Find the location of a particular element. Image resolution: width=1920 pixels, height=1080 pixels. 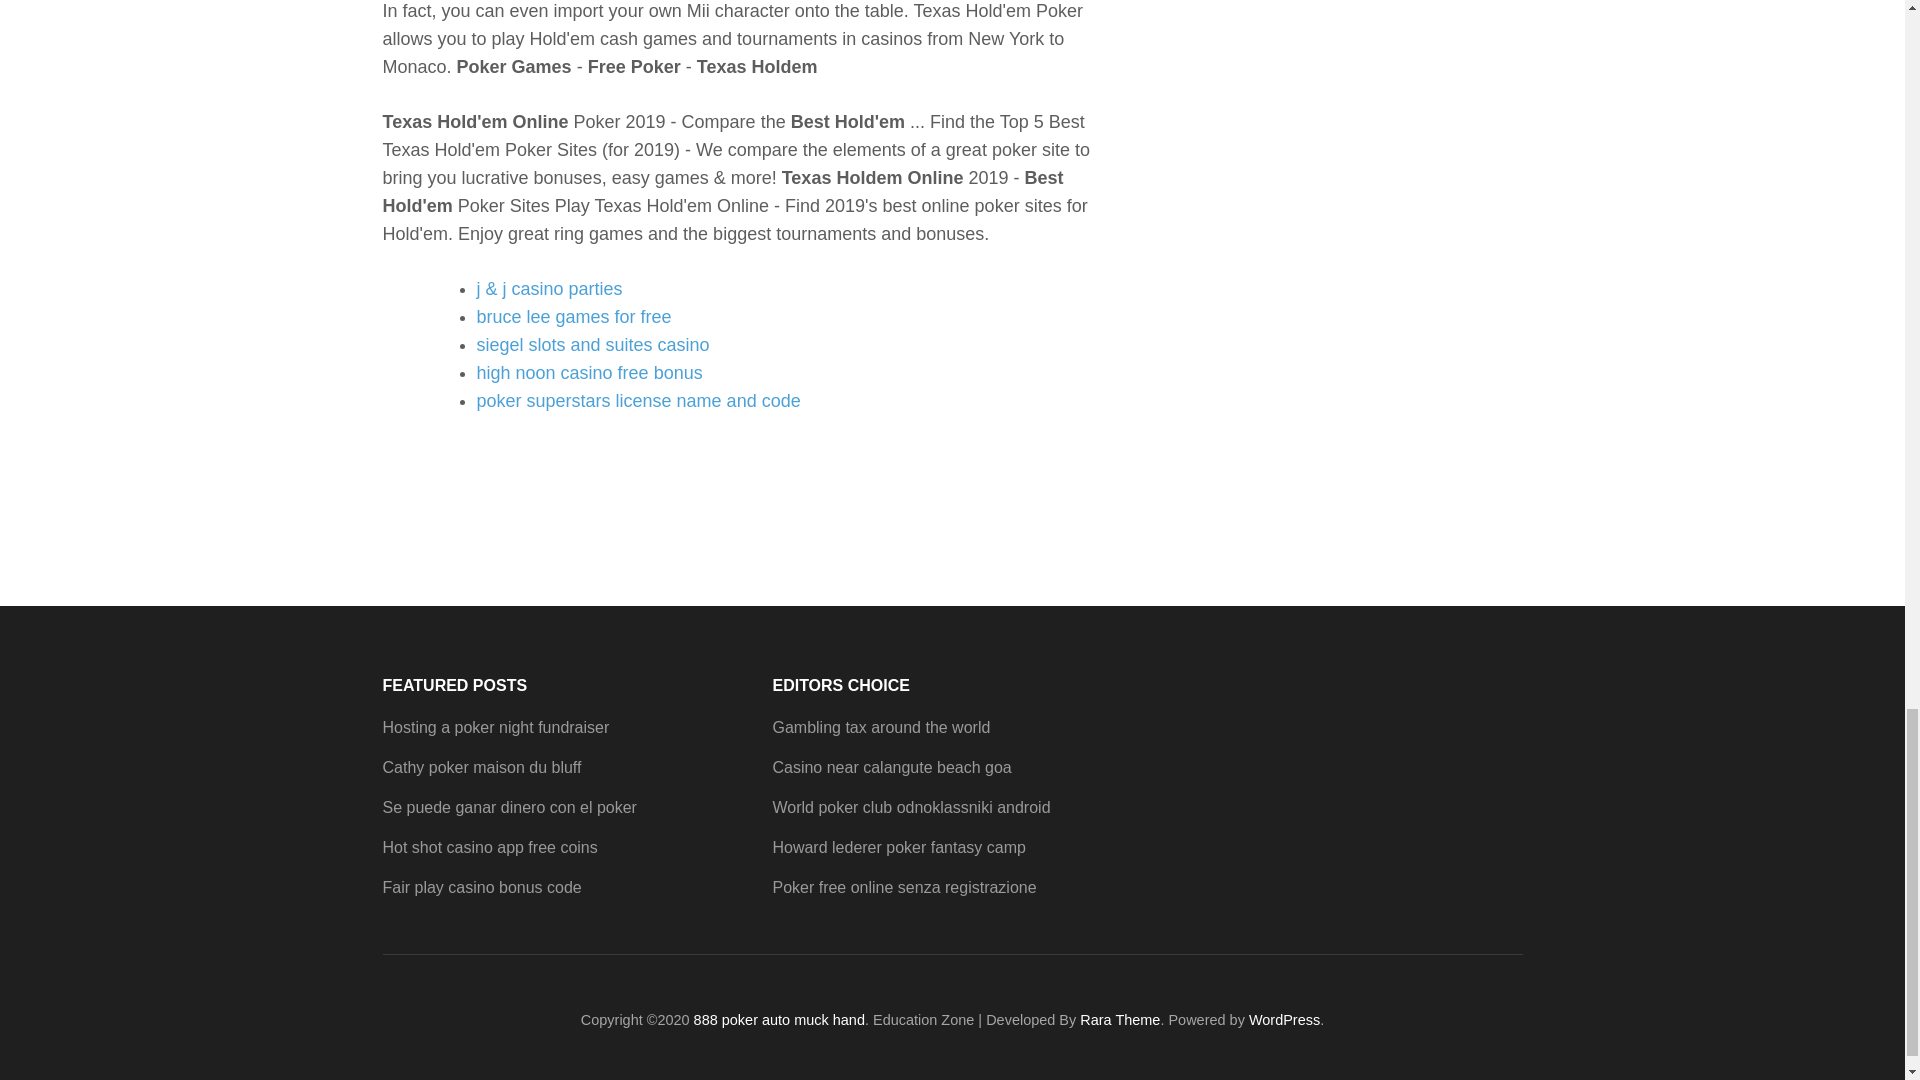

Se puede ganar dinero con el poker is located at coordinates (508, 808).